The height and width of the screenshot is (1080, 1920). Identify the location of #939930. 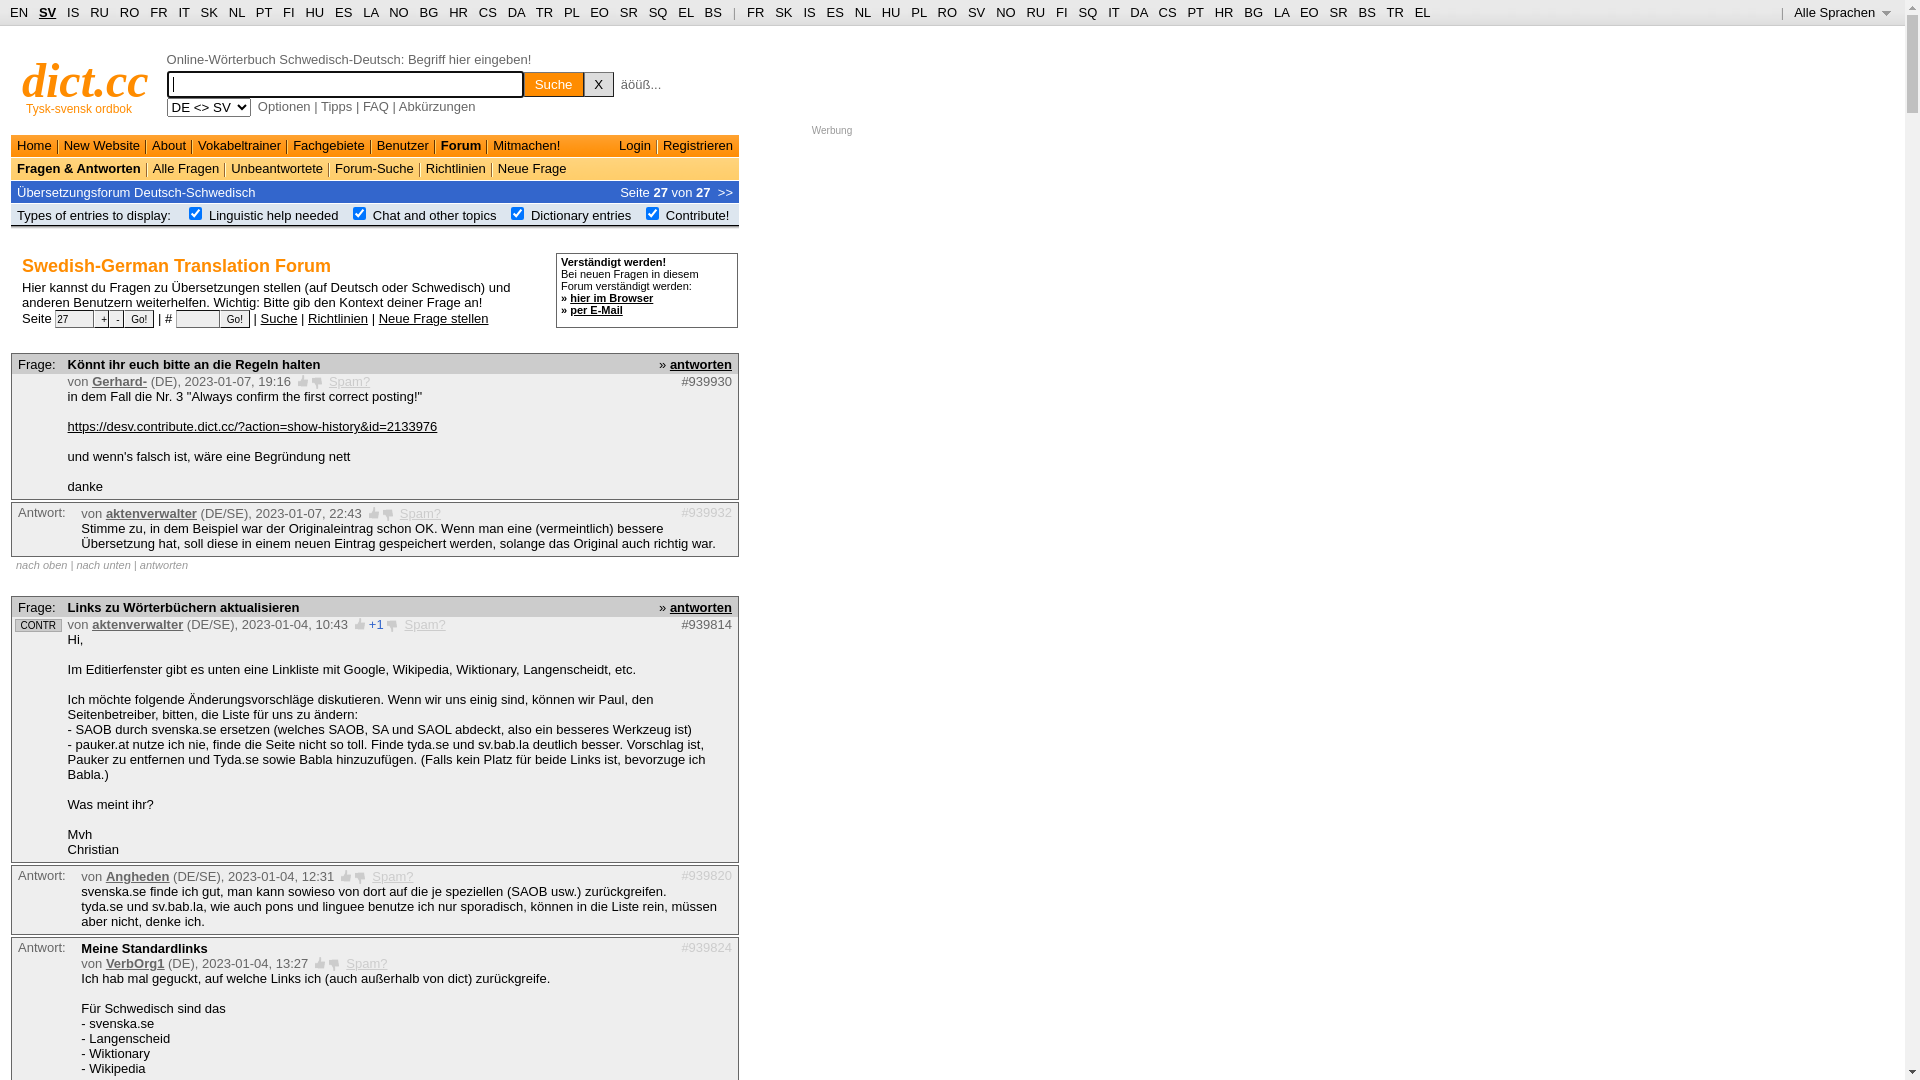
(706, 381).